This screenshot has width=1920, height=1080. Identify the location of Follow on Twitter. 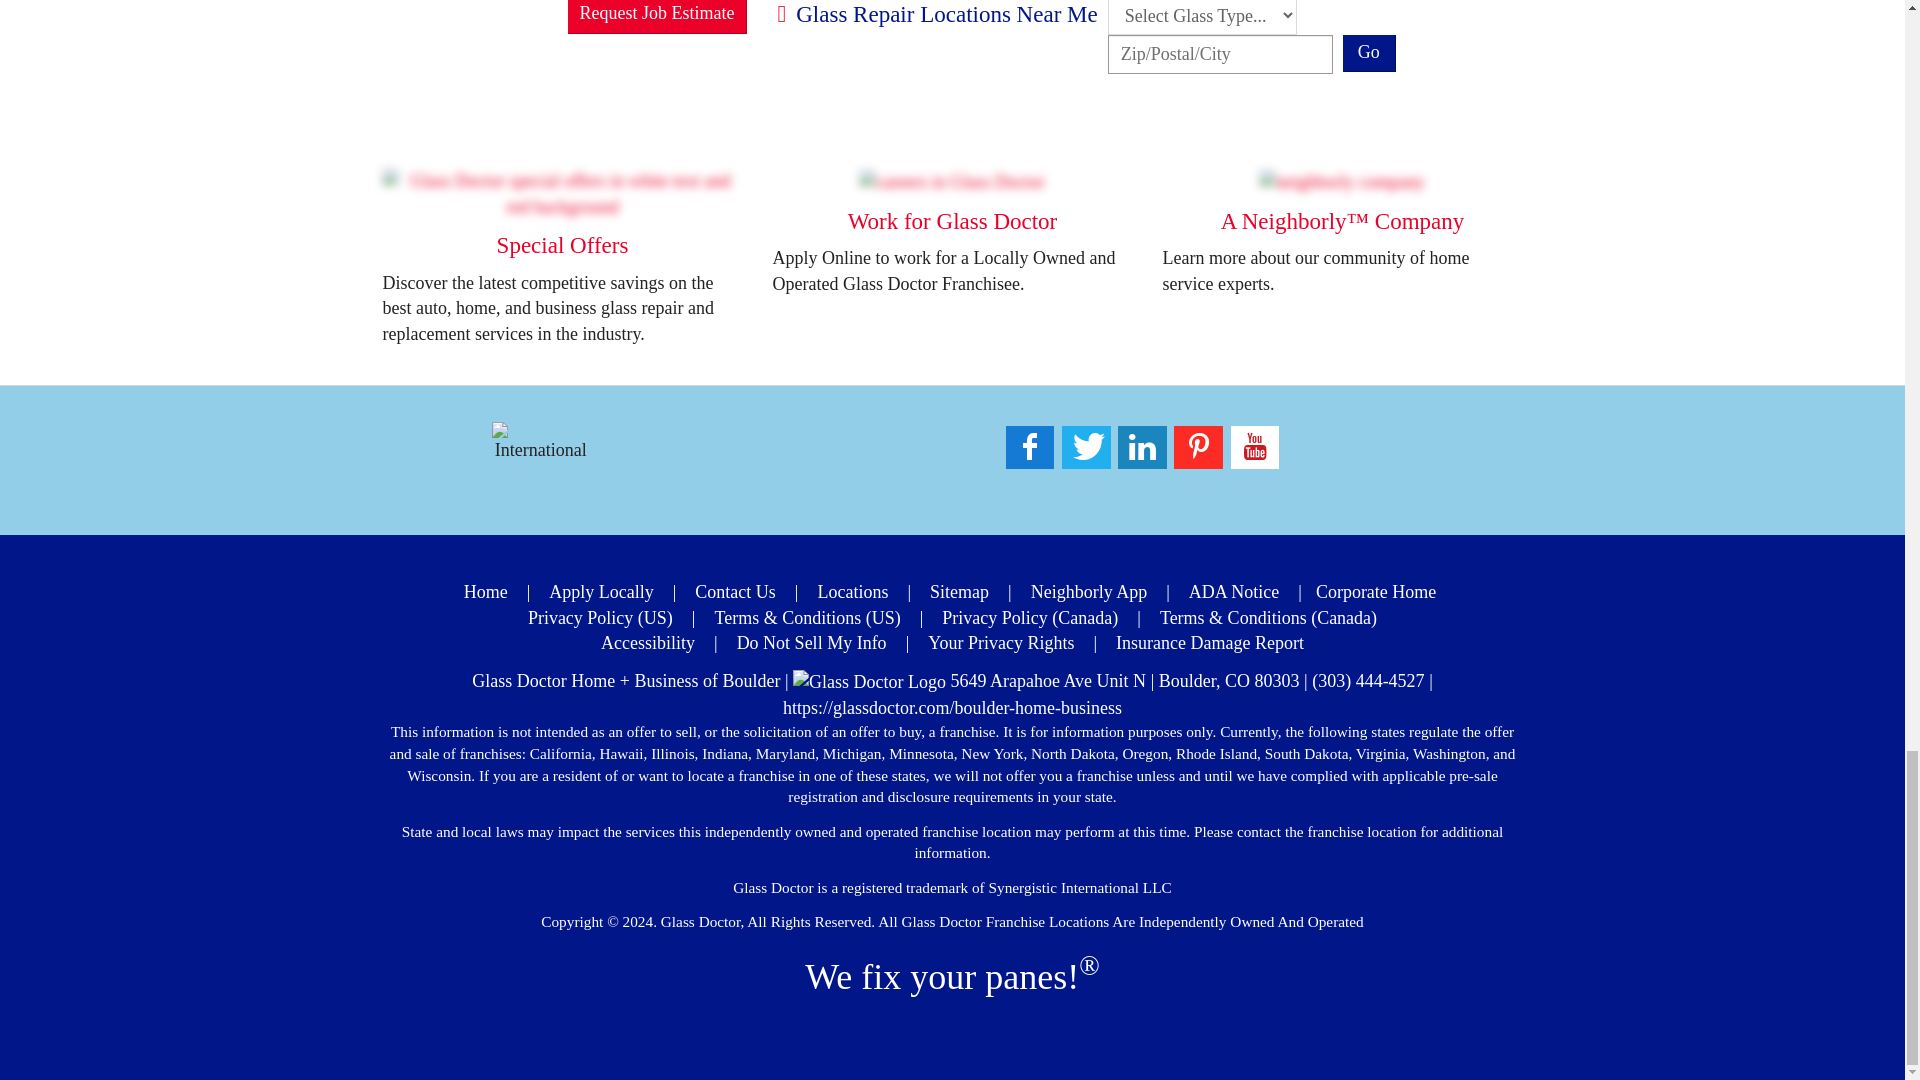
(1085, 446).